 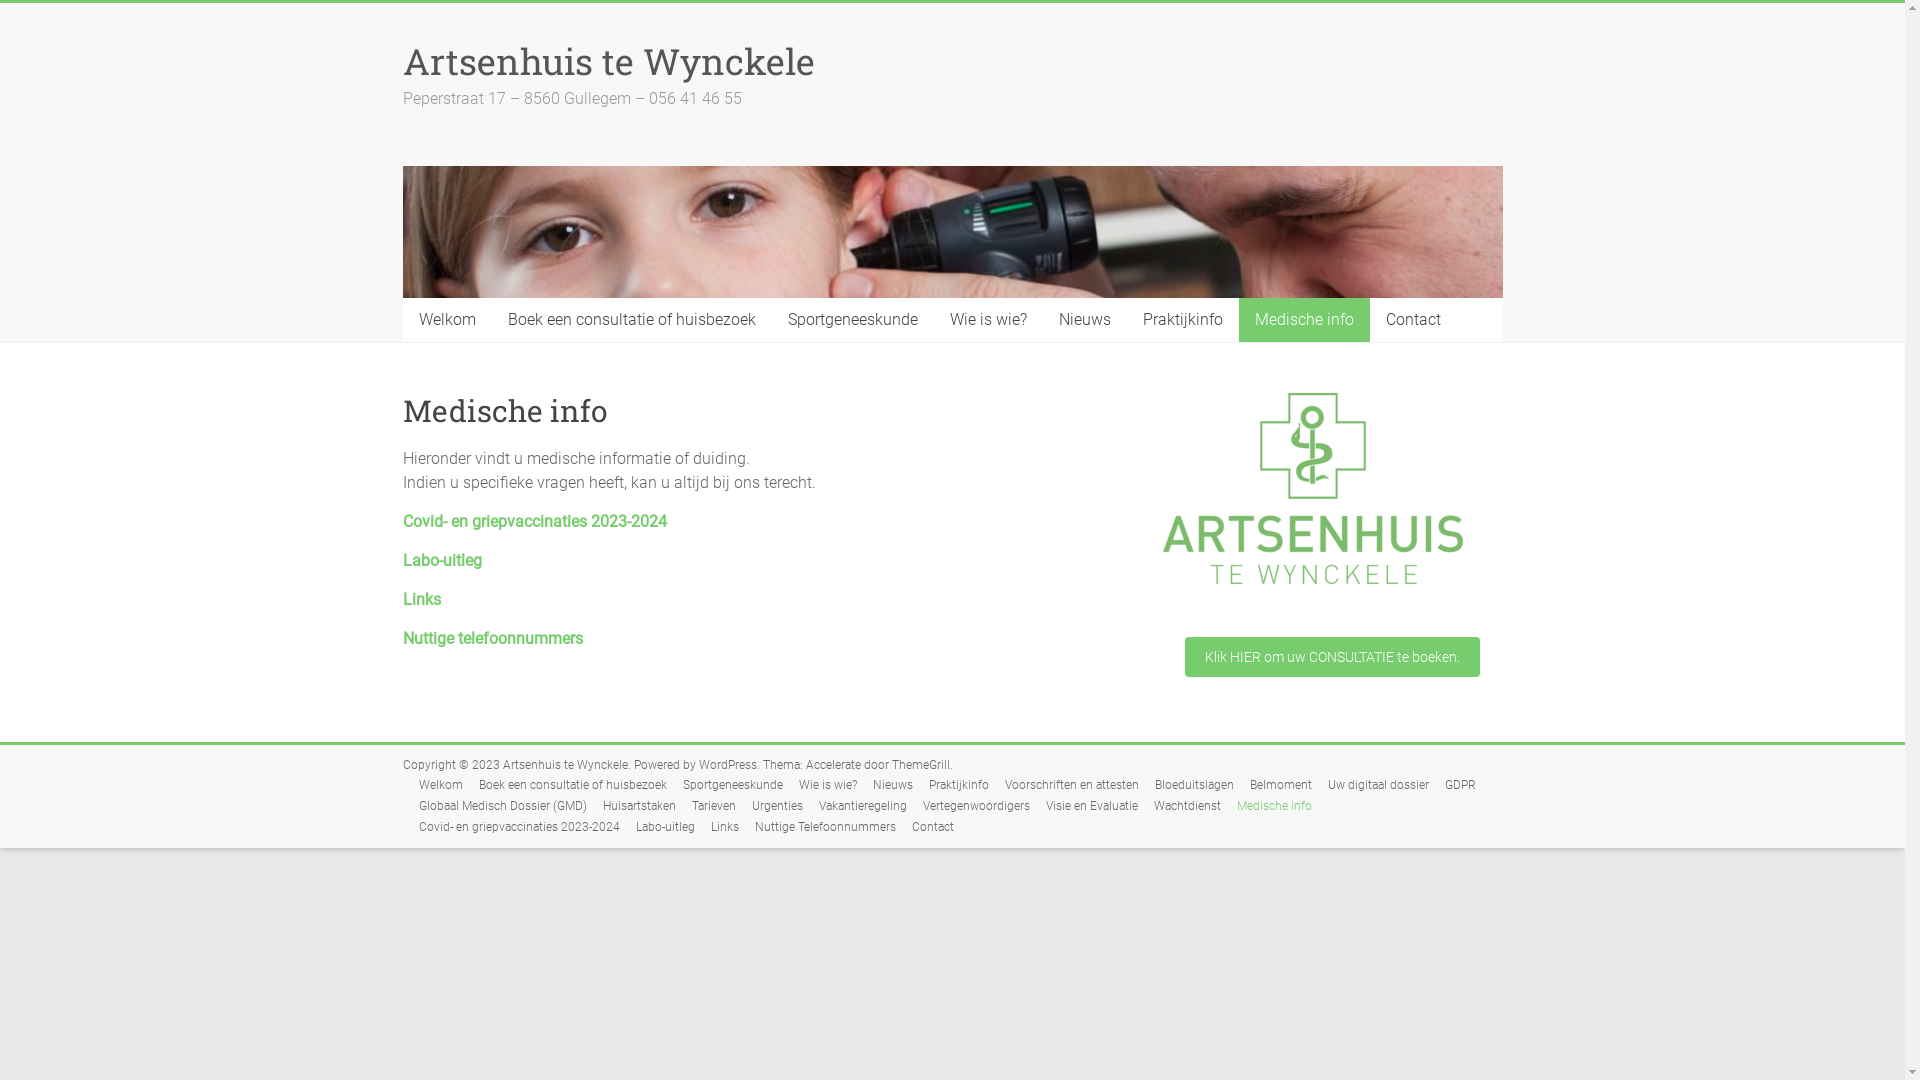 I want to click on Tarieven, so click(x=706, y=806).